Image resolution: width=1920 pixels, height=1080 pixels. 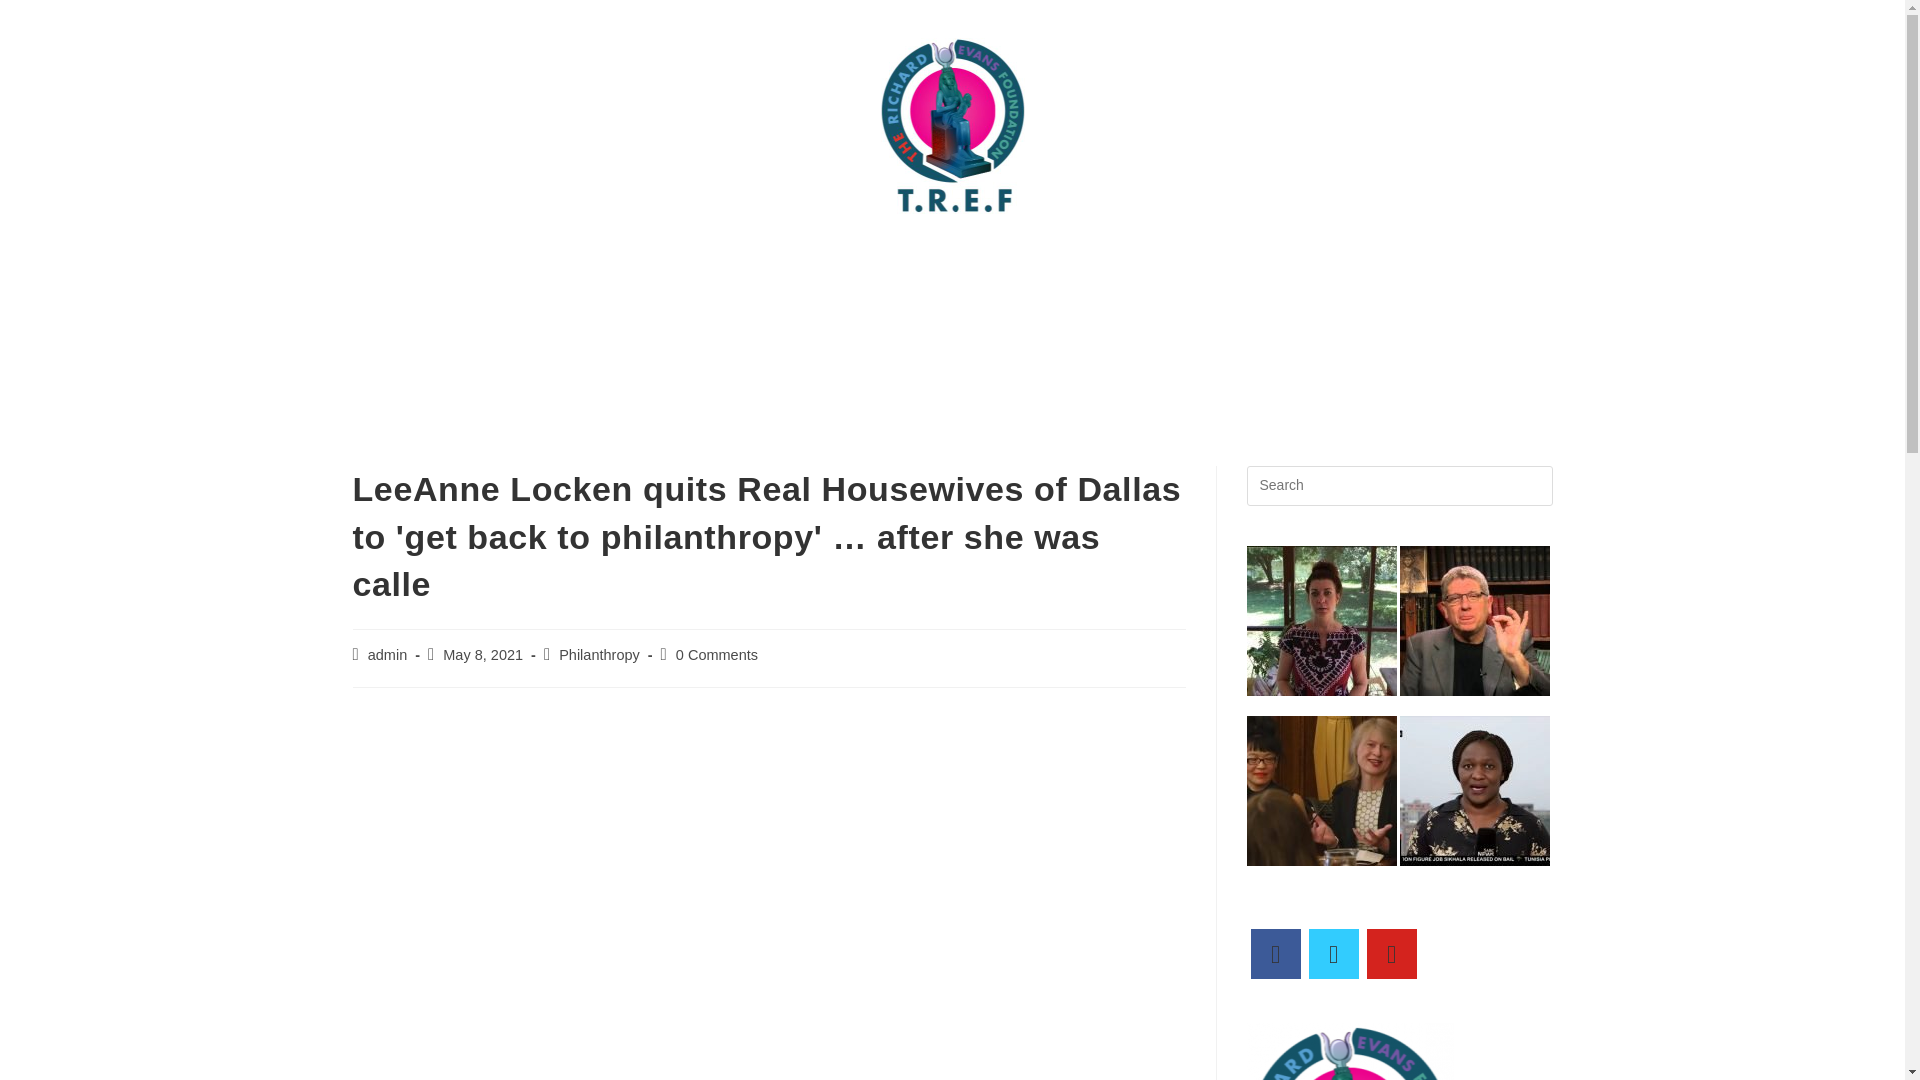 I want to click on Posts by admin, so click(x=388, y=654).